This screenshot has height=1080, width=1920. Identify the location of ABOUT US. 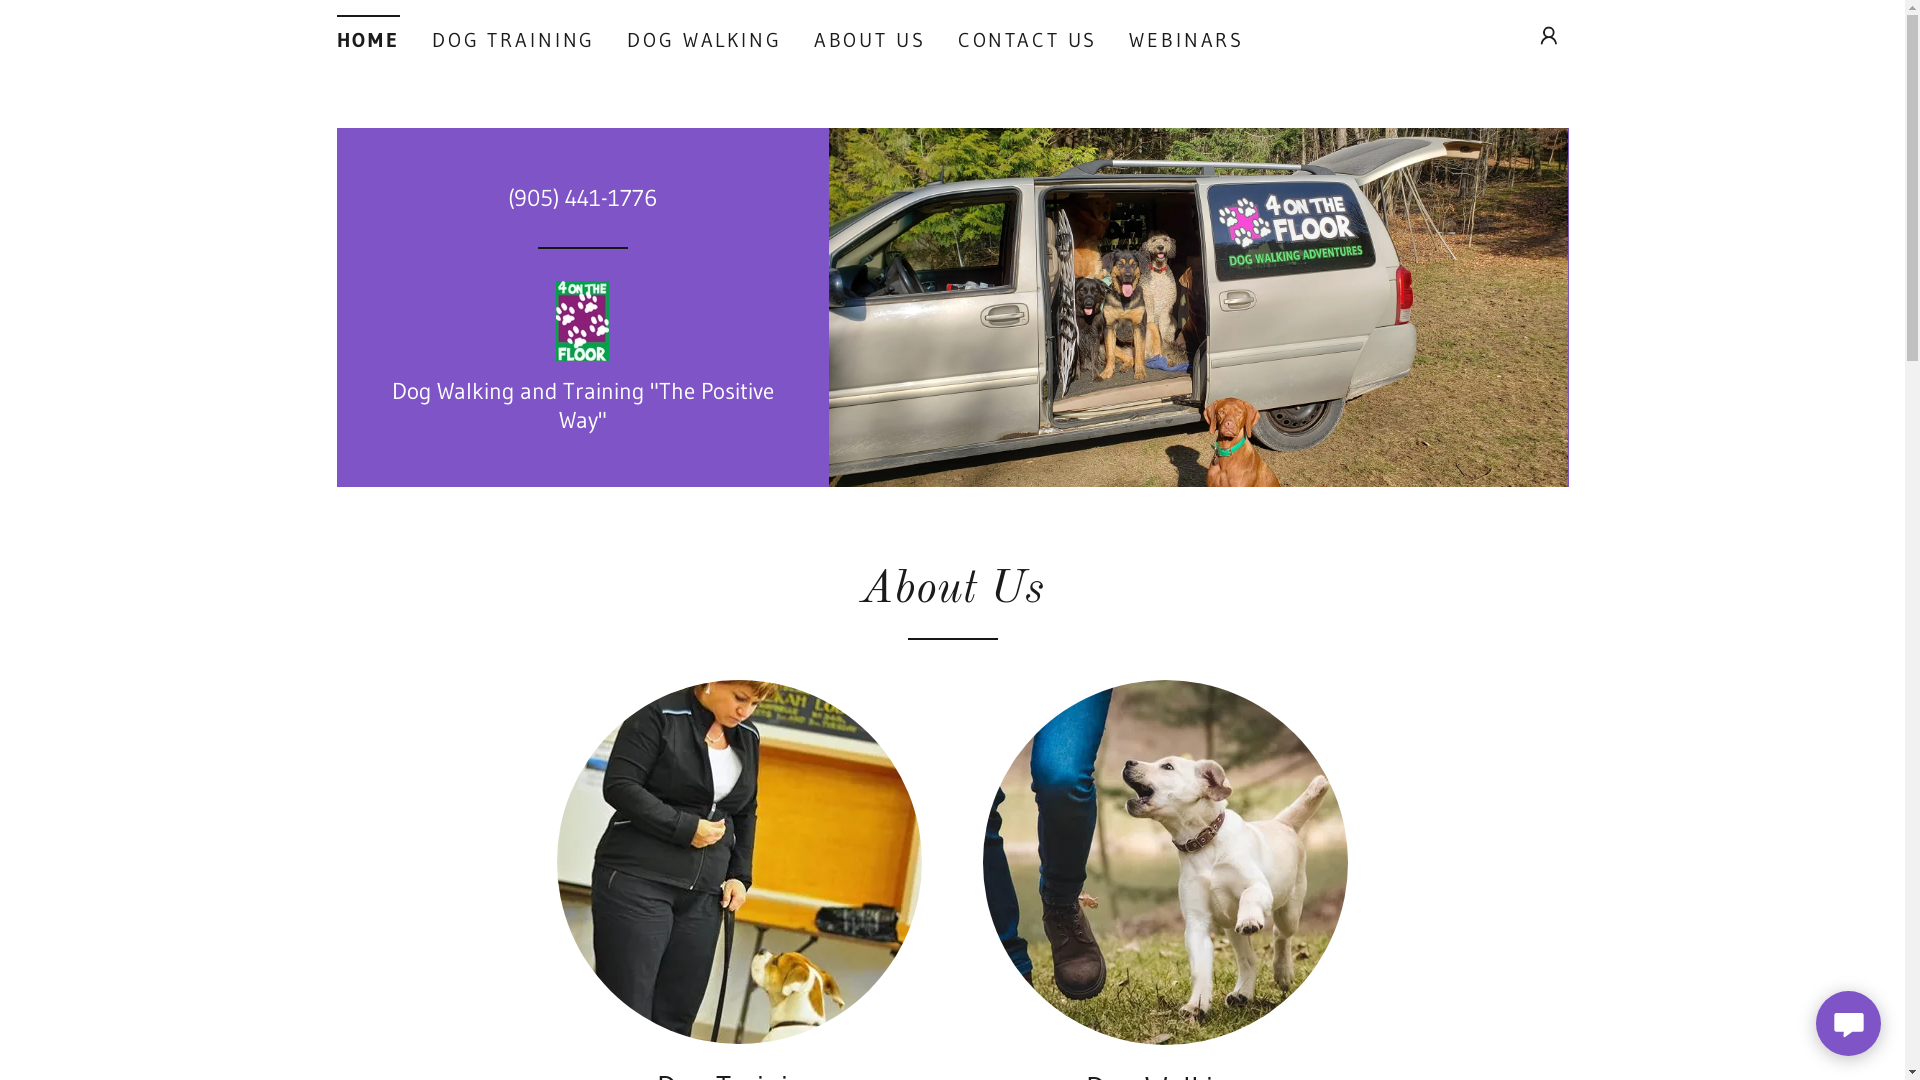
(870, 40).